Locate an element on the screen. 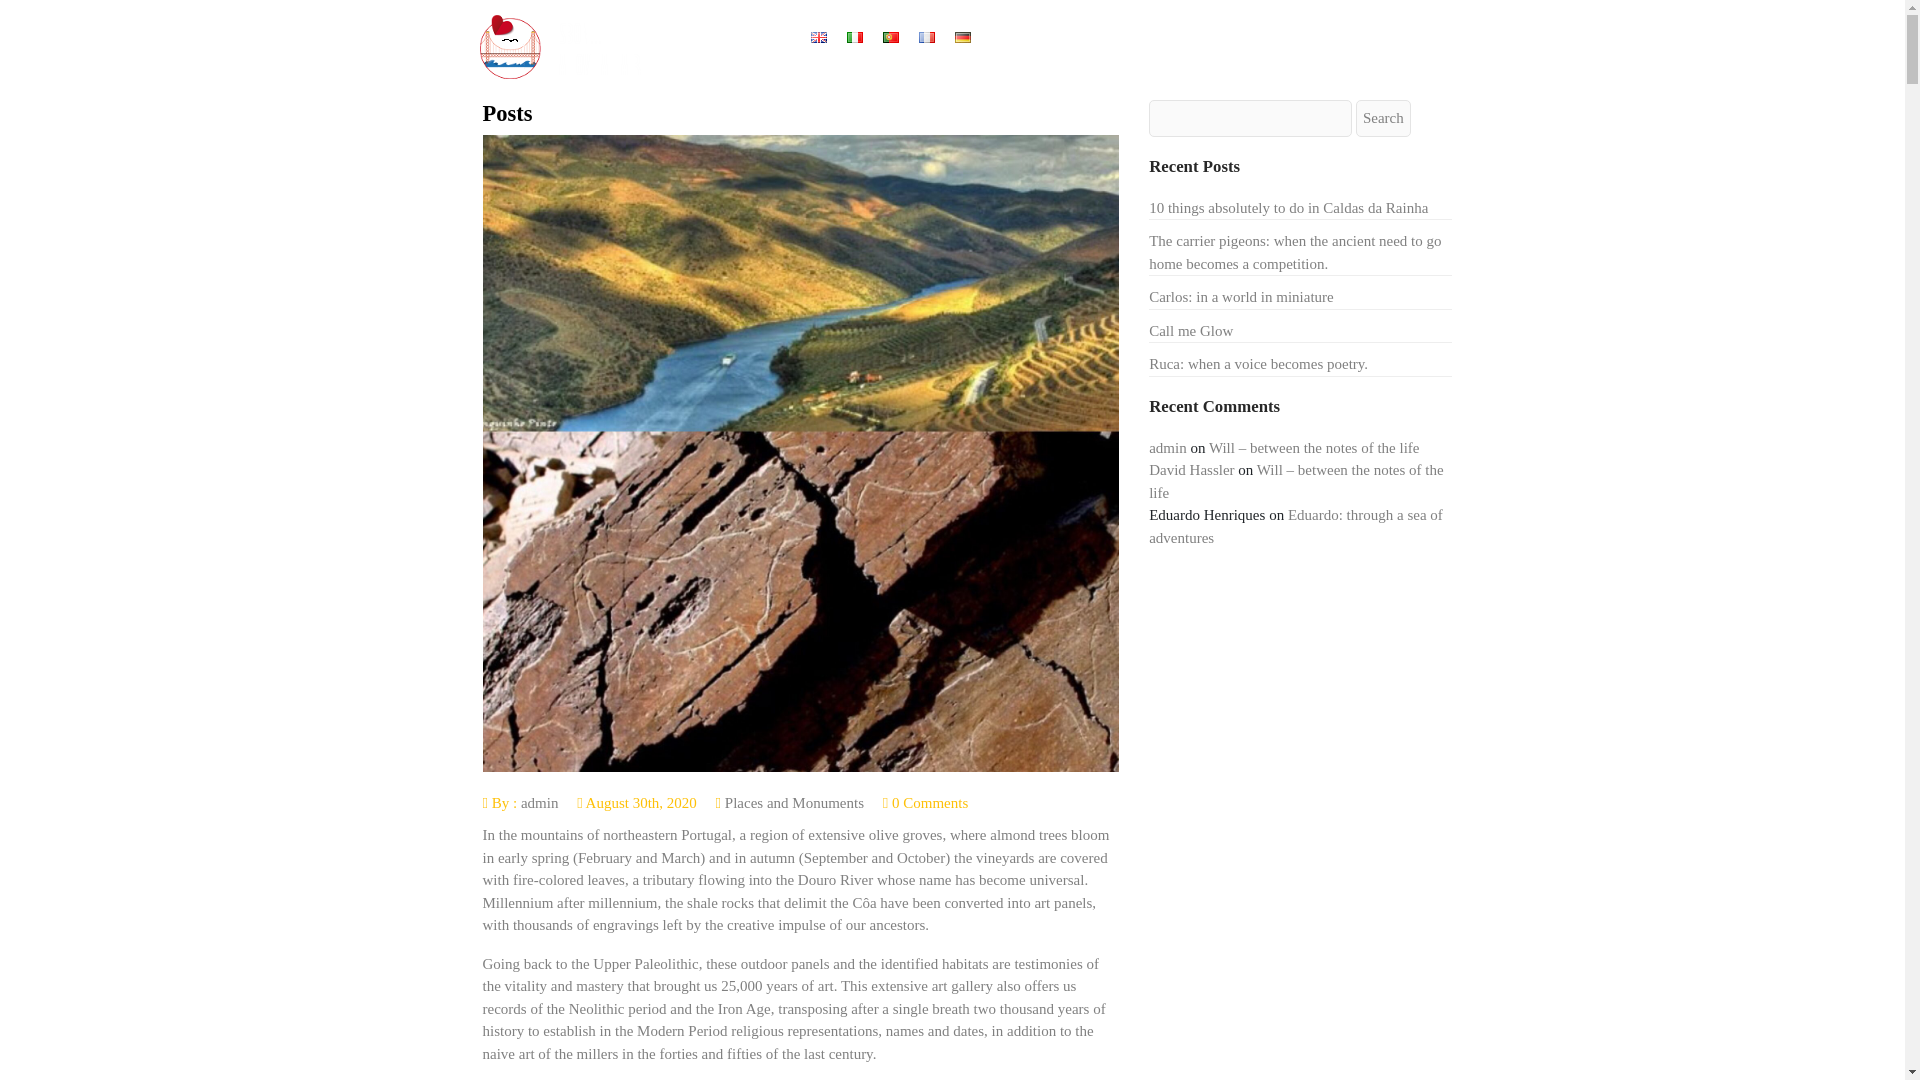 The image size is (1920, 1080). Deutsch is located at coordinates (962, 38).